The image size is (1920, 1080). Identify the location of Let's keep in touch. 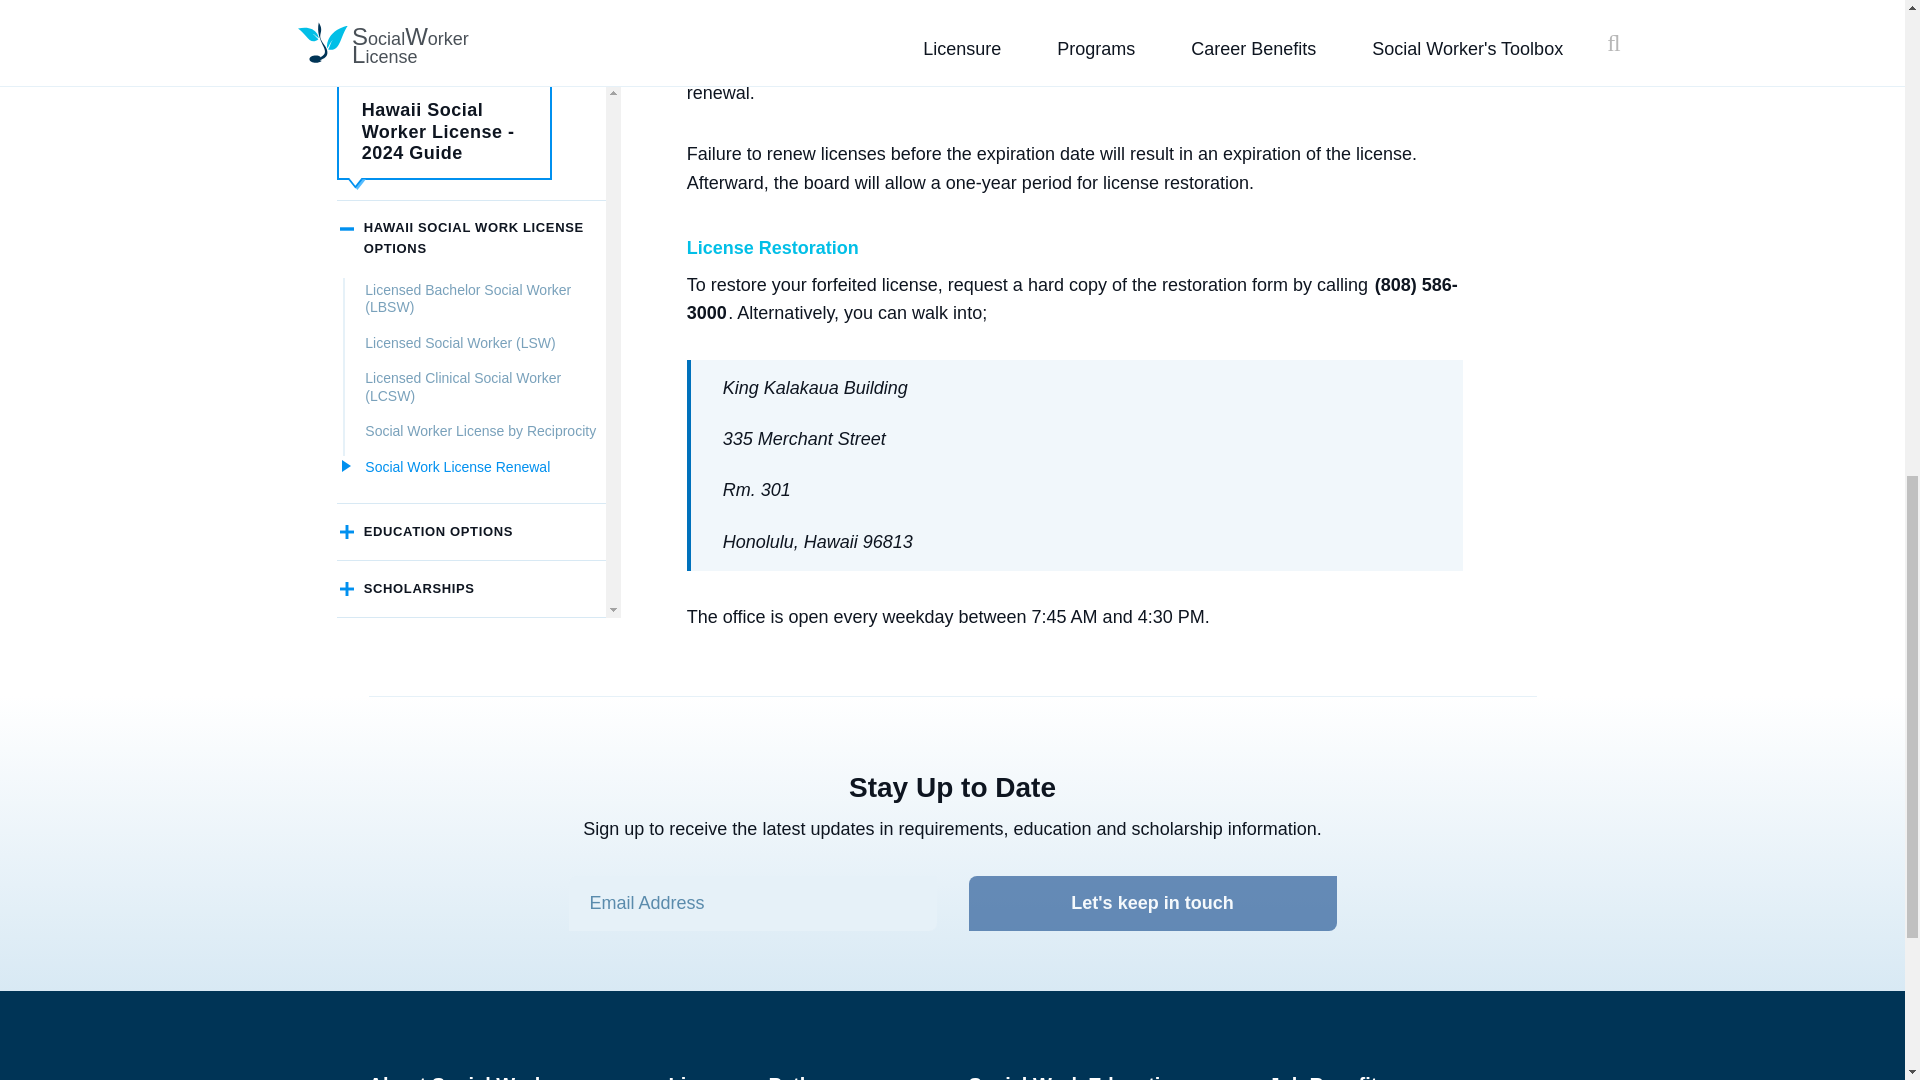
(1152, 902).